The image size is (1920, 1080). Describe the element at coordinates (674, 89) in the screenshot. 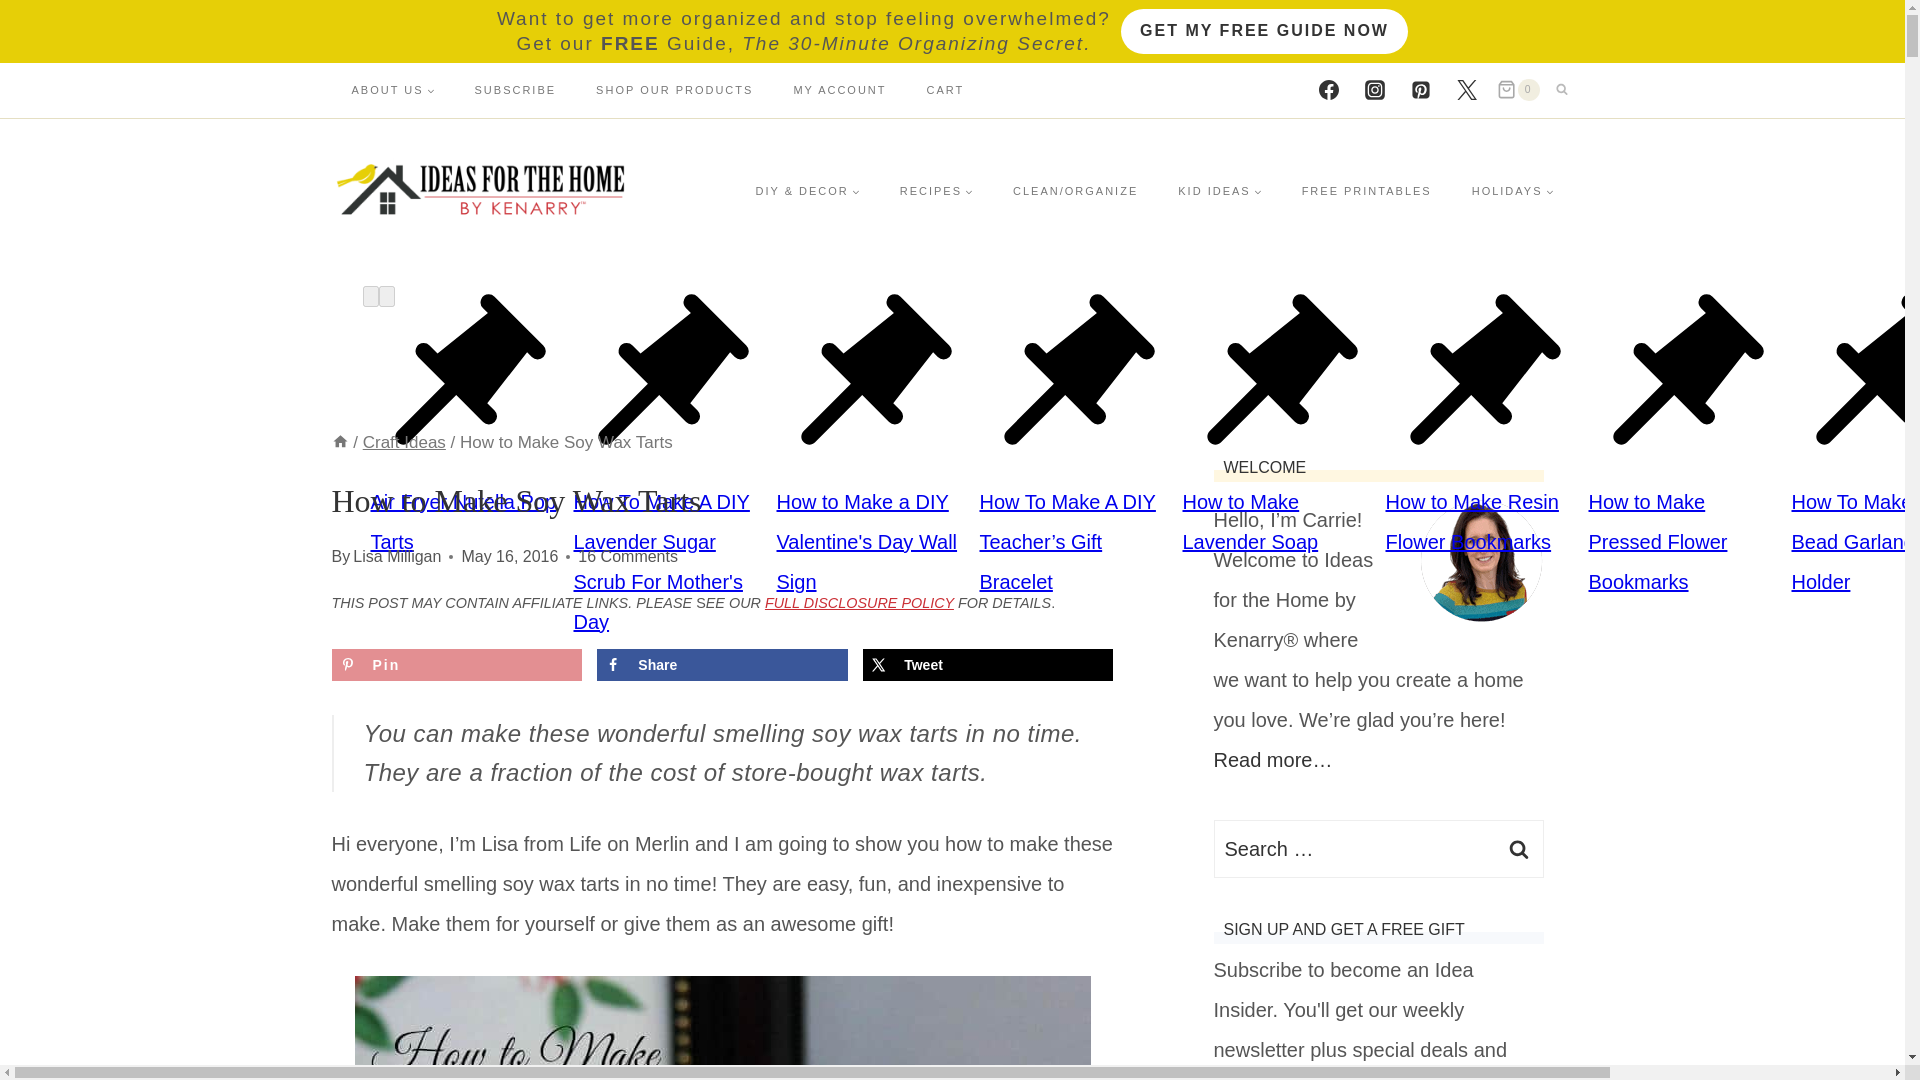

I see `SHOP OUR PRODUCTS` at that location.